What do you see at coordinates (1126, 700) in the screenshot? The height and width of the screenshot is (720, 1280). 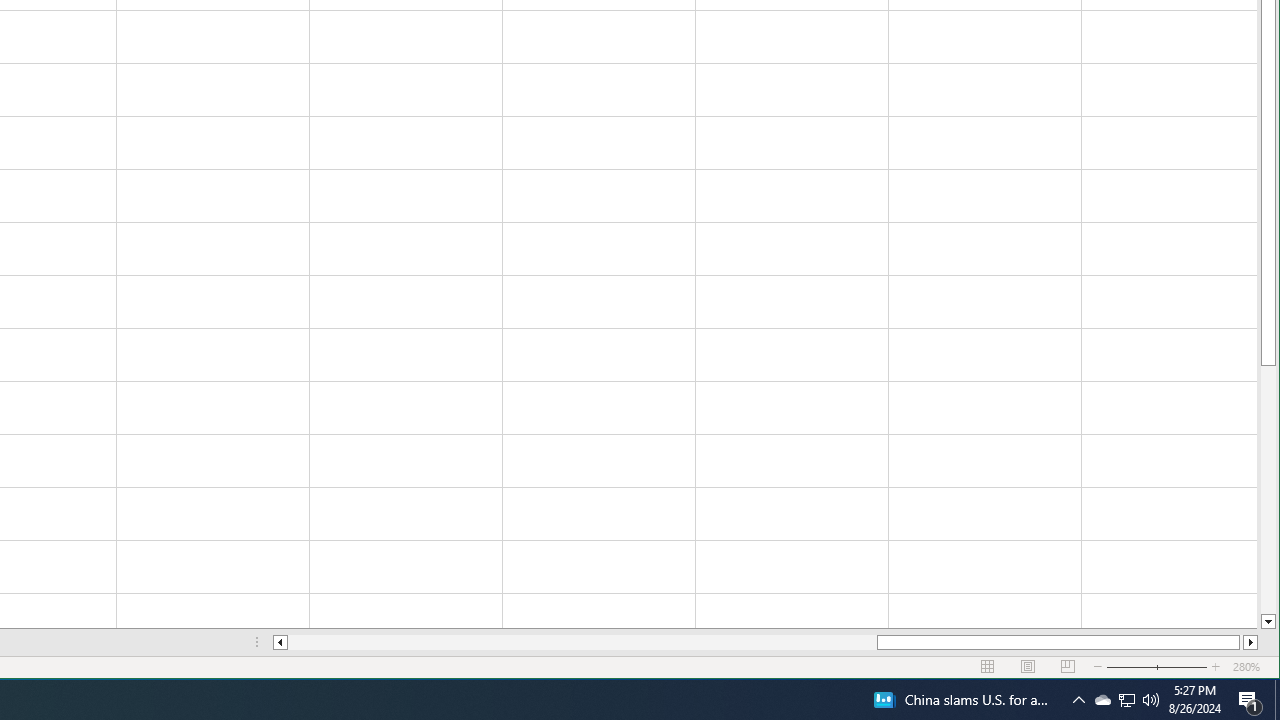 I see `Action Center, 1 new notification` at bounding box center [1126, 700].